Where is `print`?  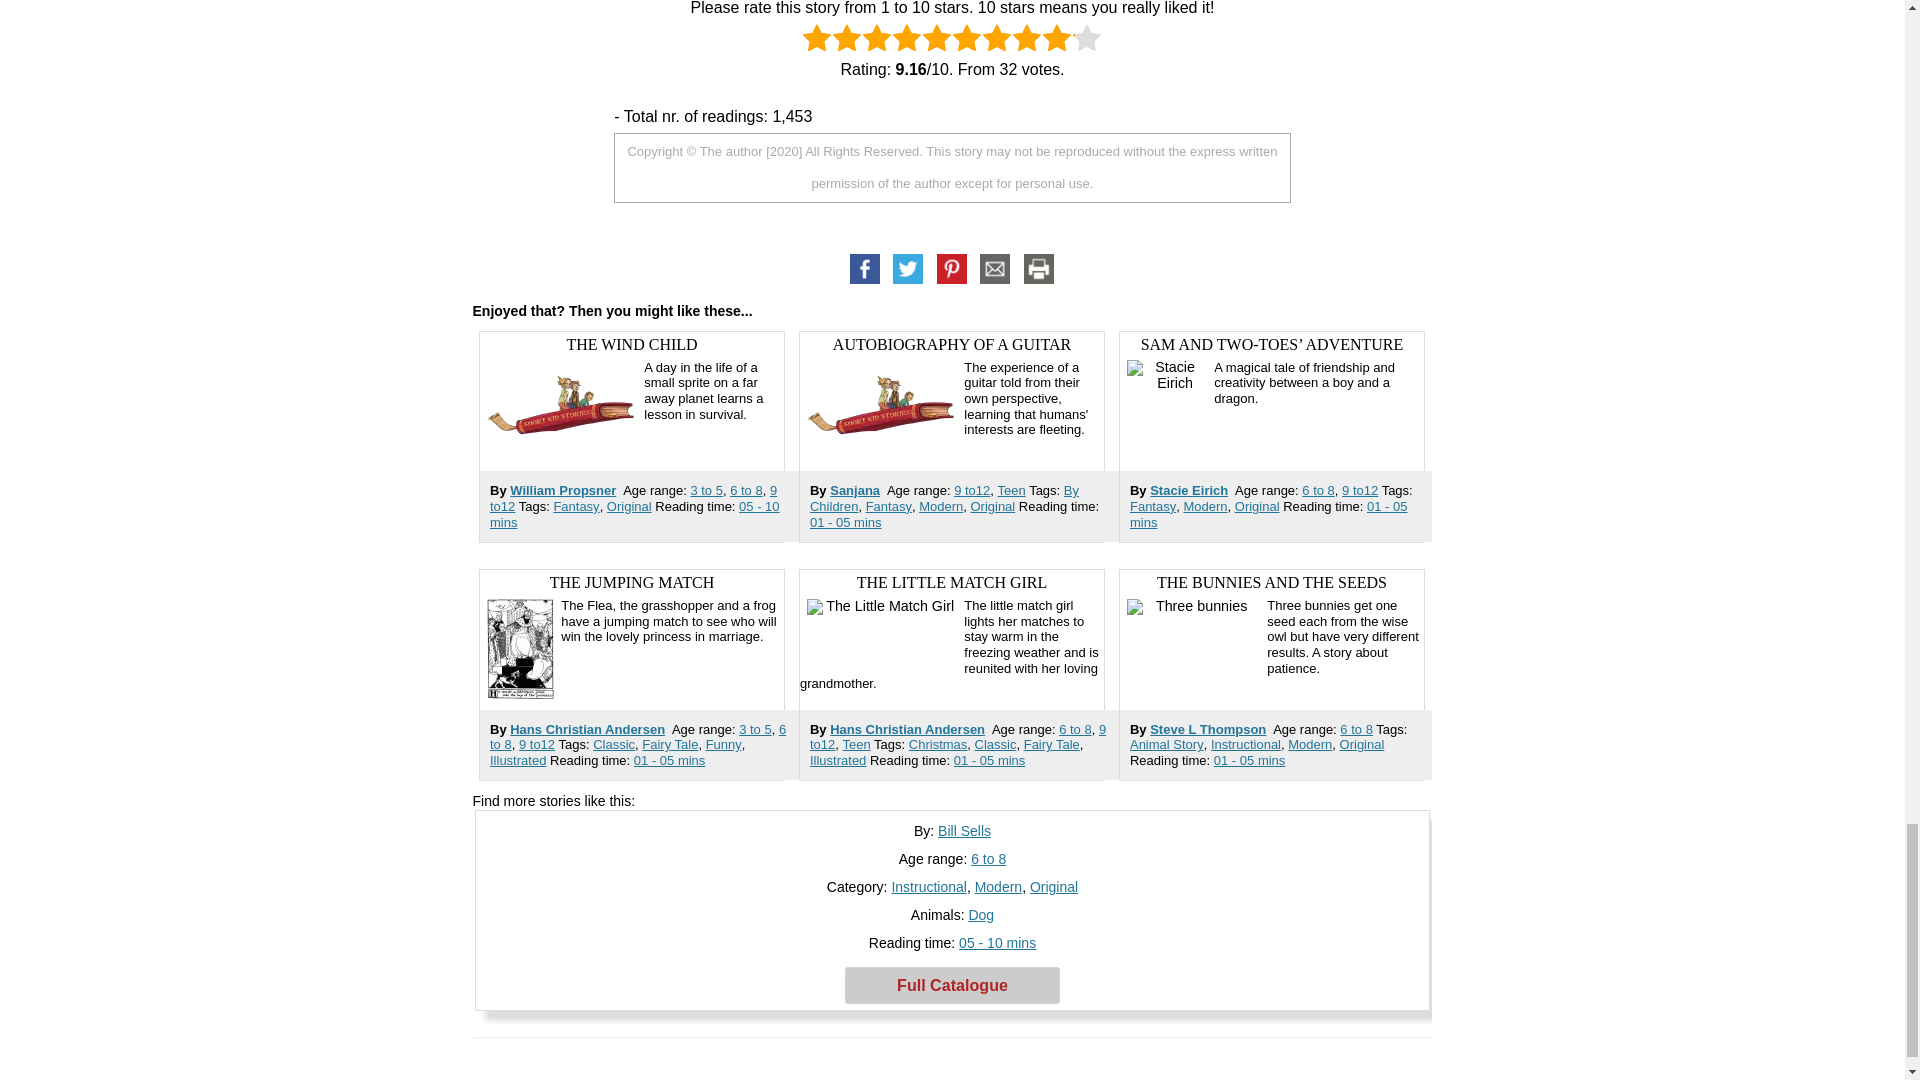
print is located at coordinates (1039, 269).